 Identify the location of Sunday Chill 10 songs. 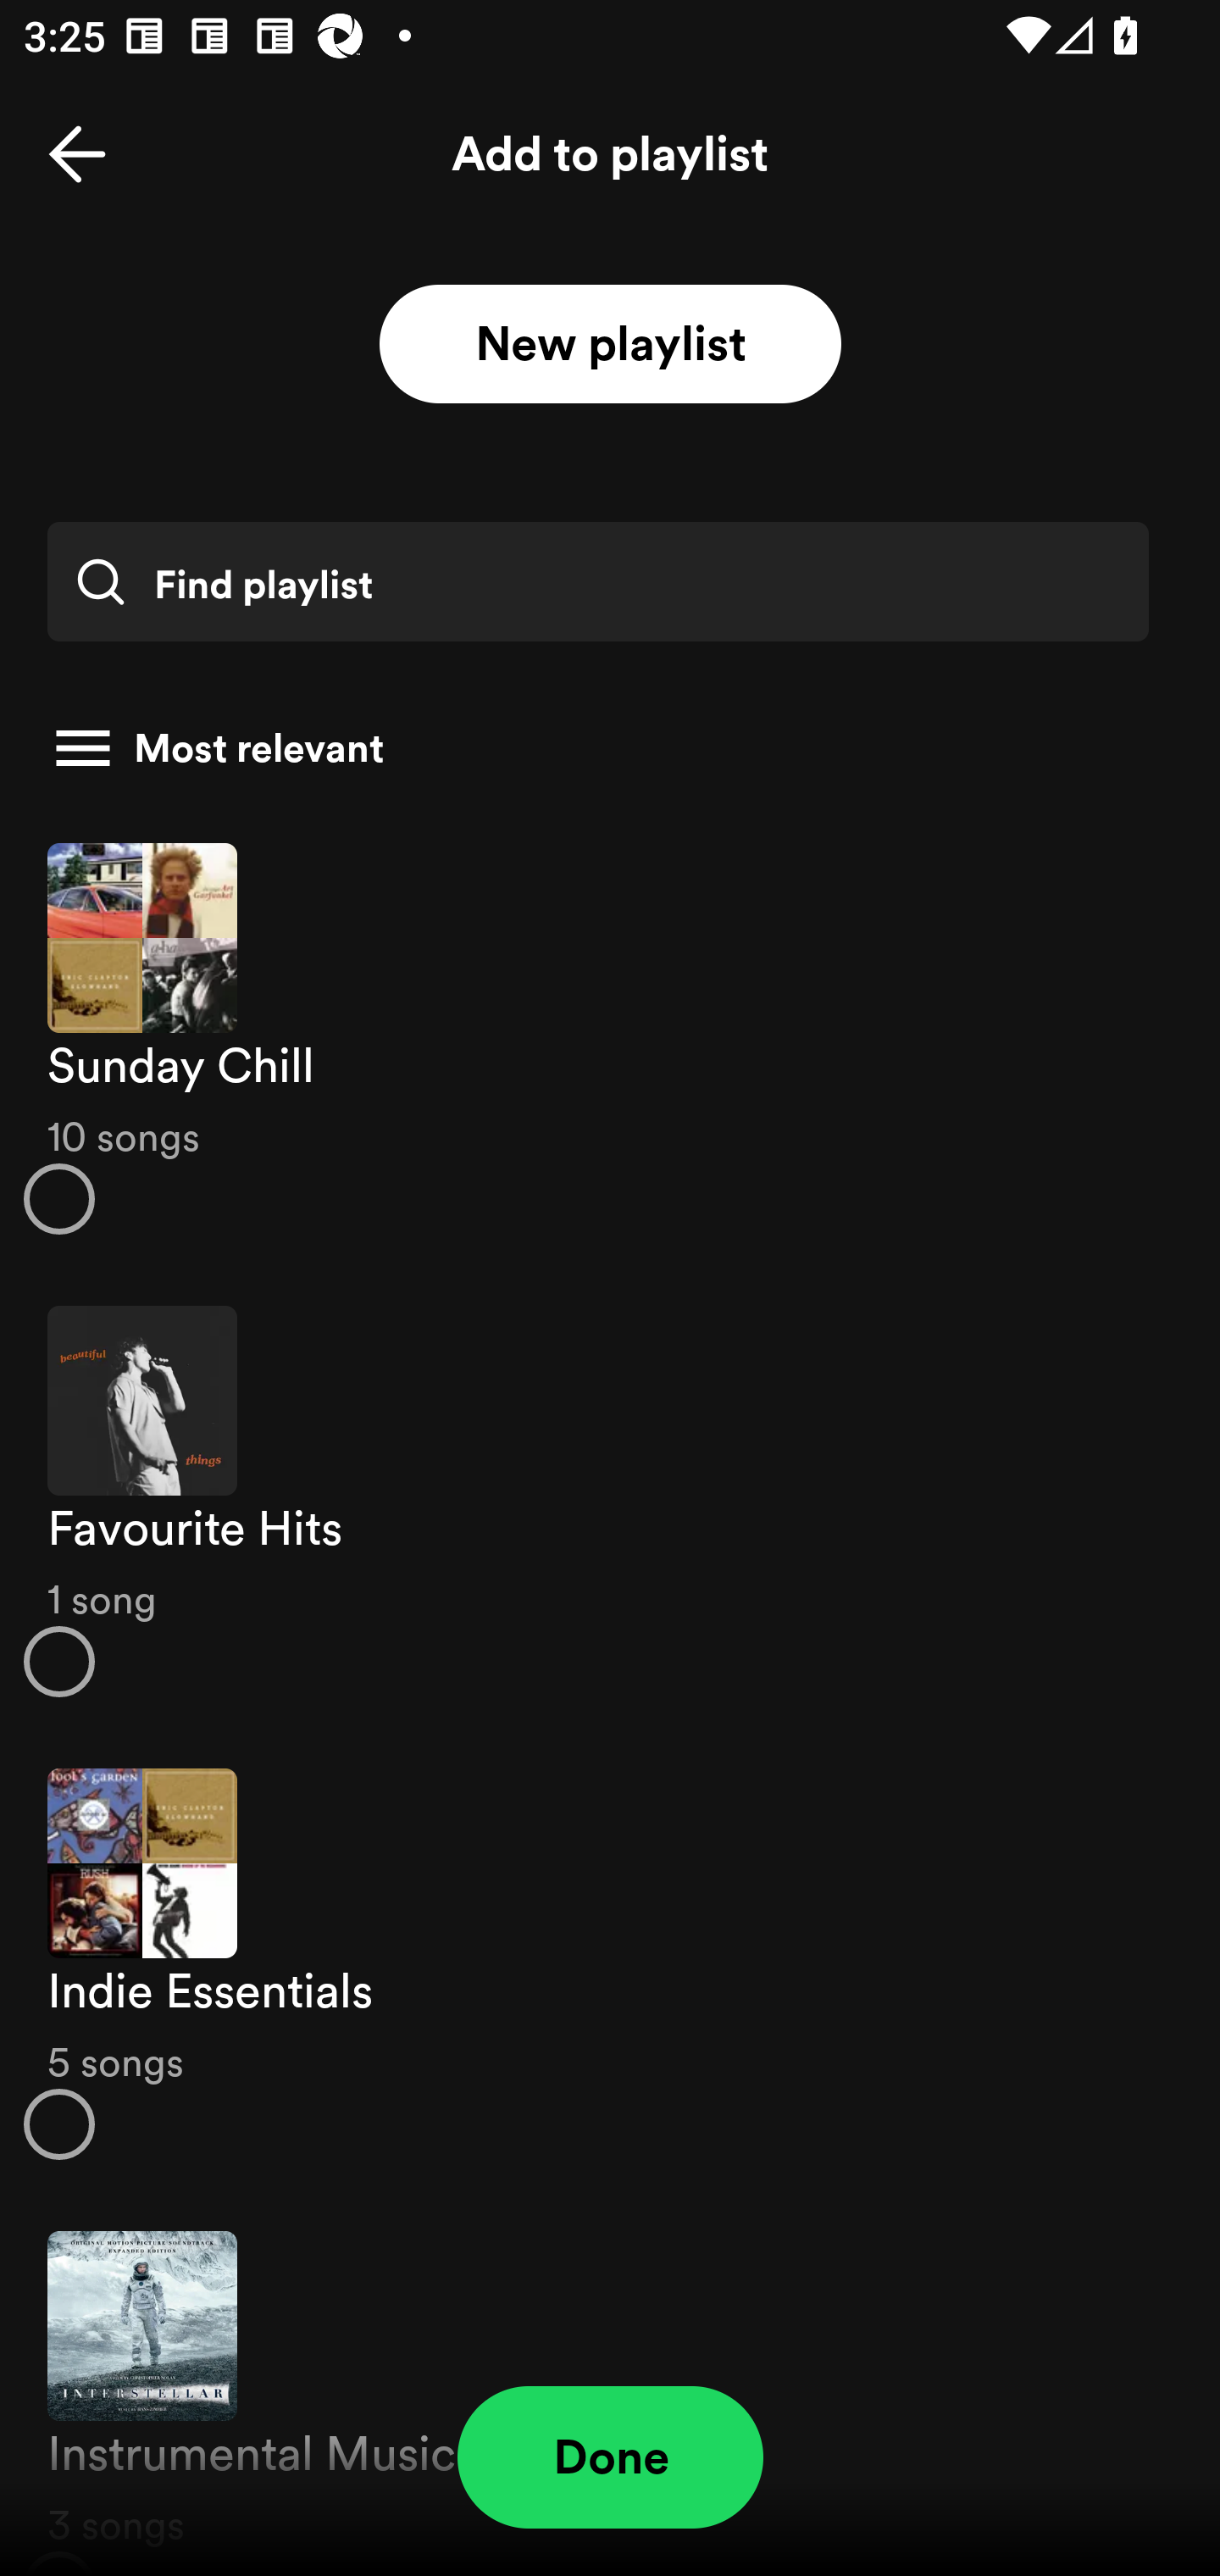
(610, 1037).